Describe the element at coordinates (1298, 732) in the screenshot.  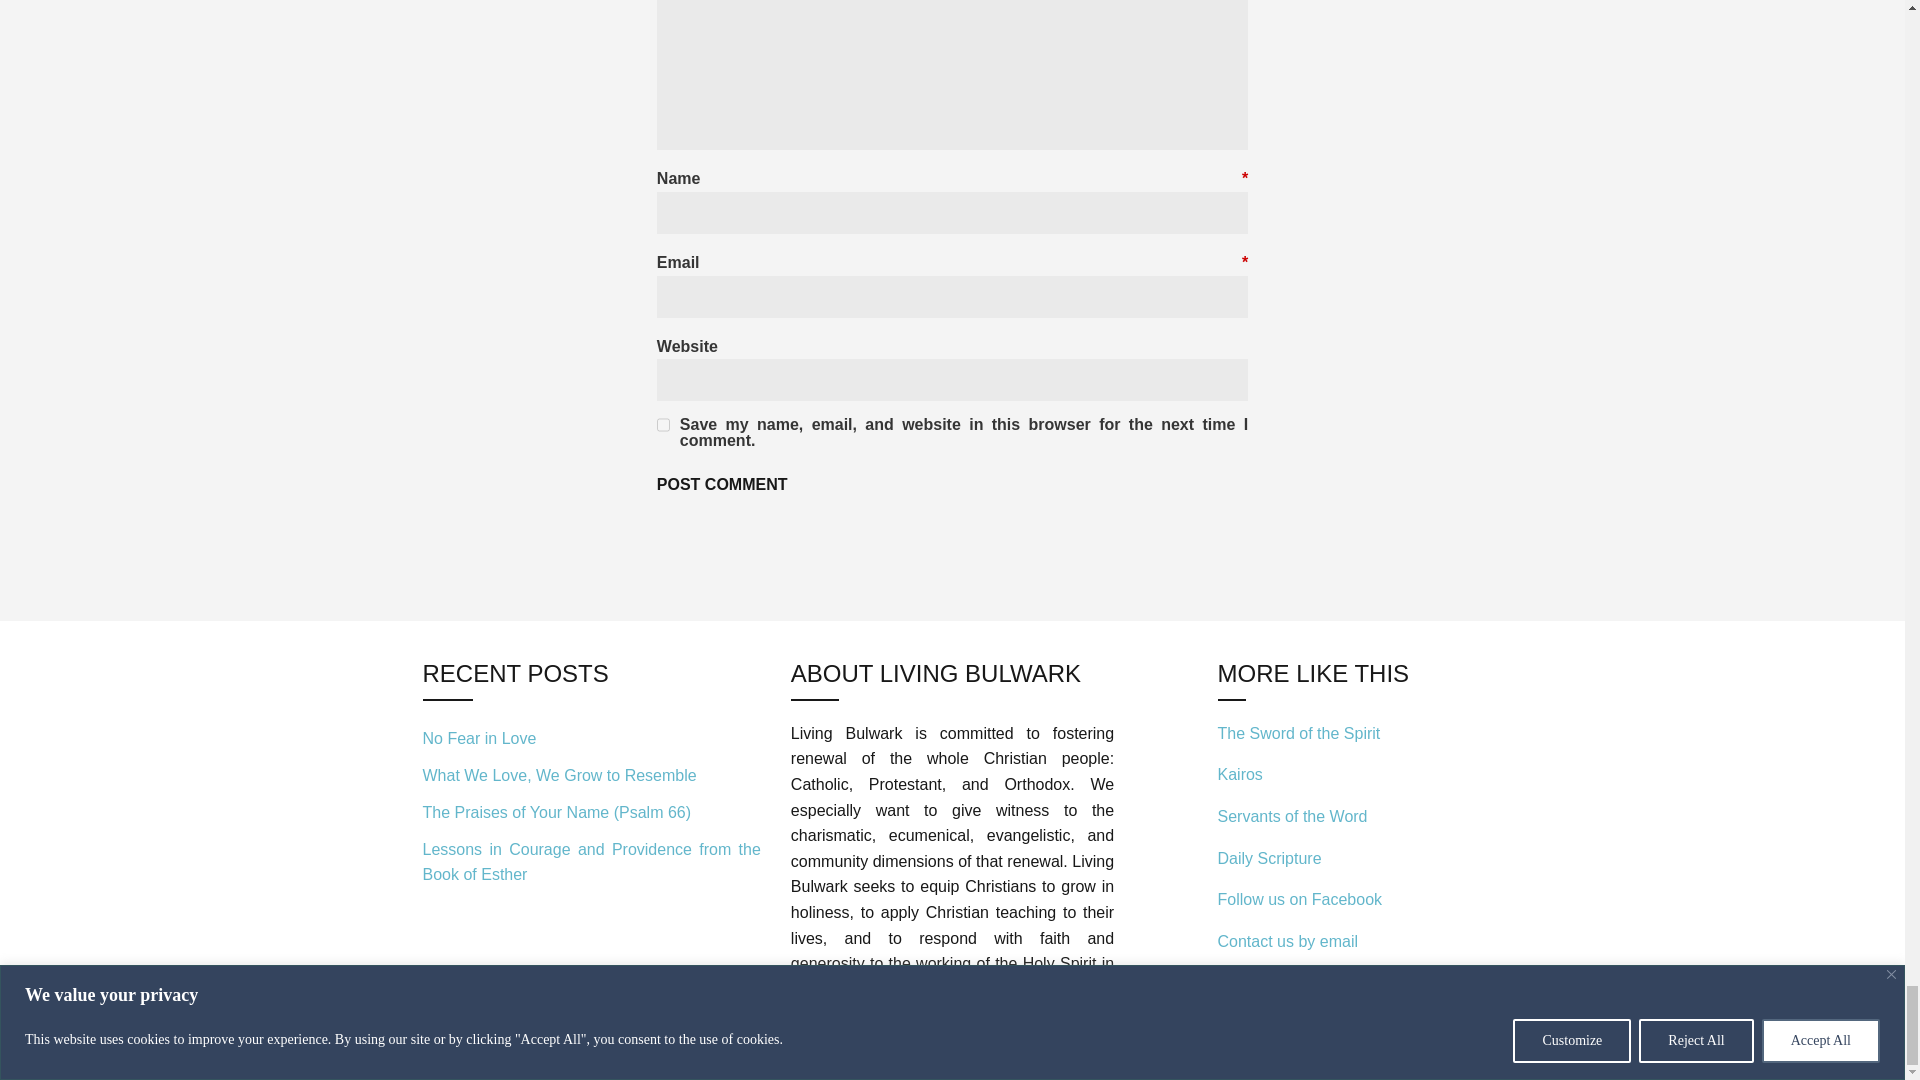
I see `The Sword of the Spirit` at that location.